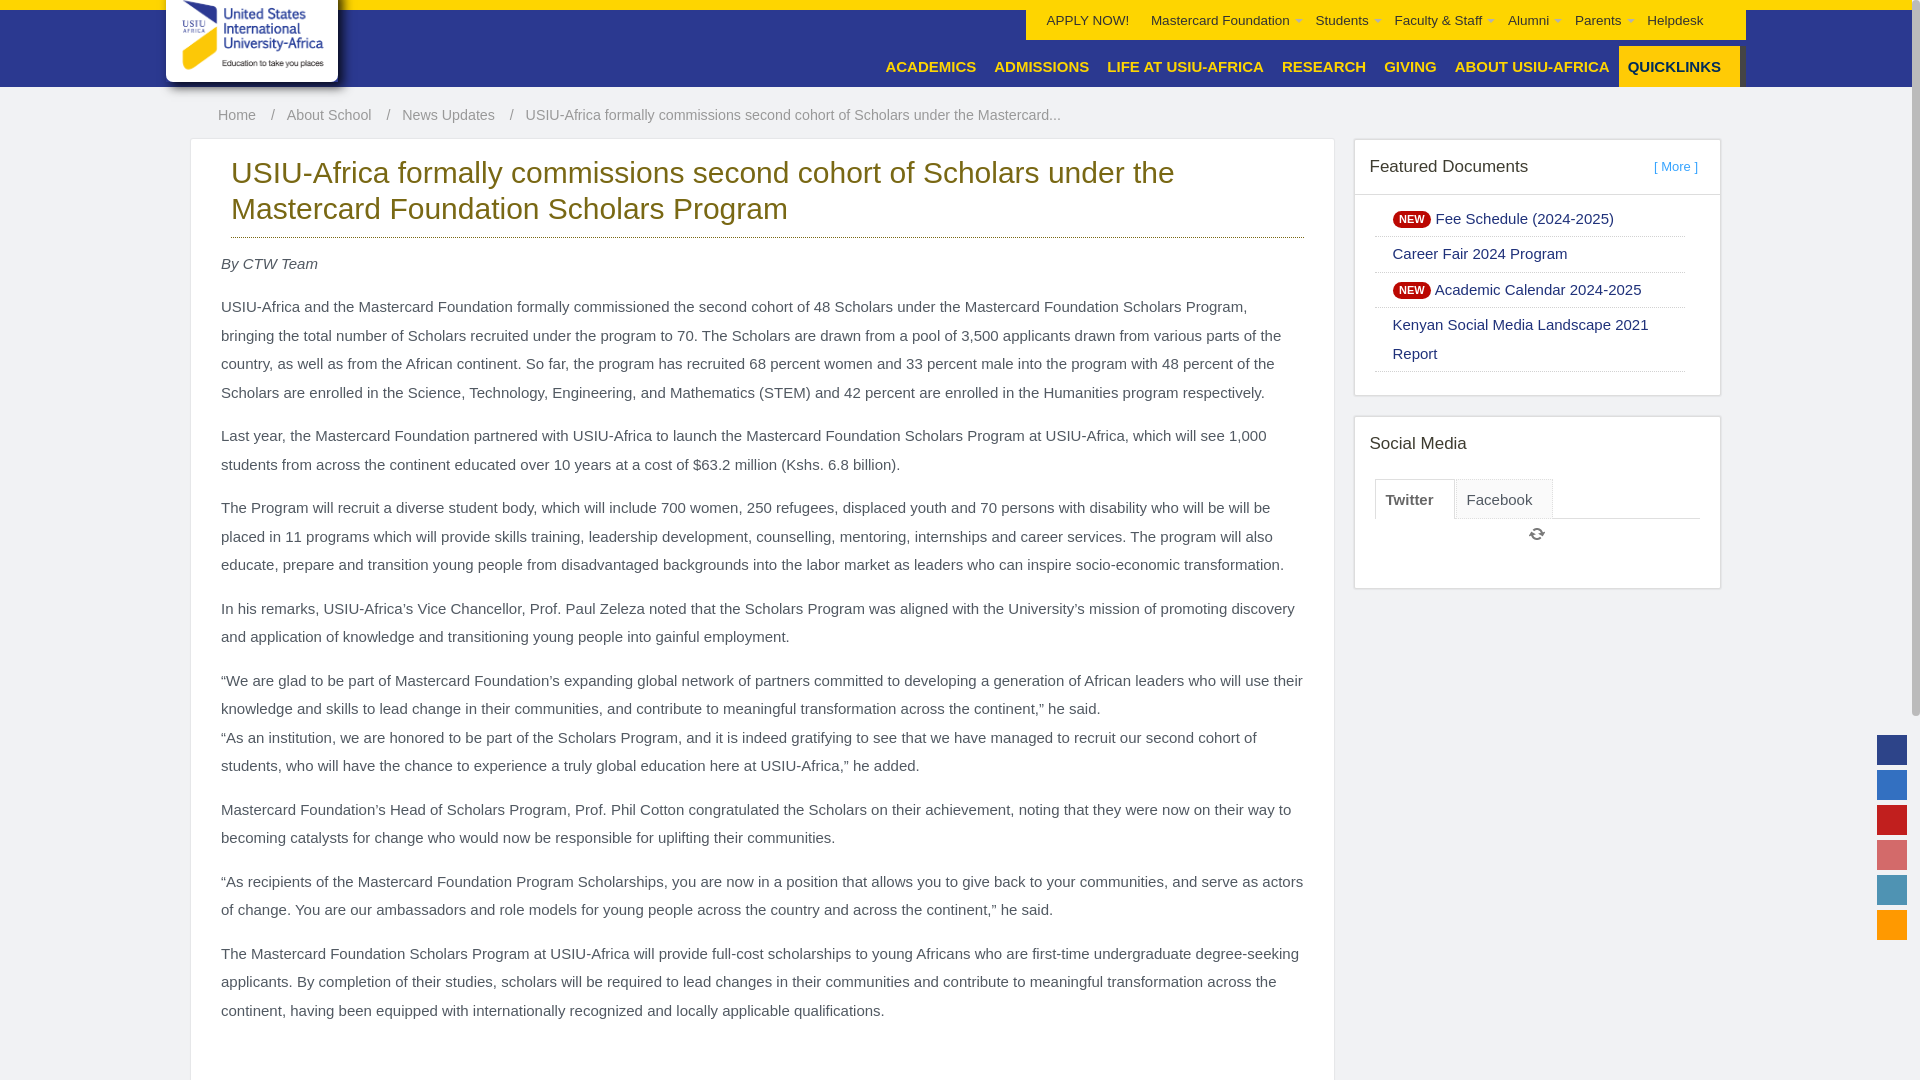  What do you see at coordinates (1892, 819) in the screenshot?
I see `YouTube` at bounding box center [1892, 819].